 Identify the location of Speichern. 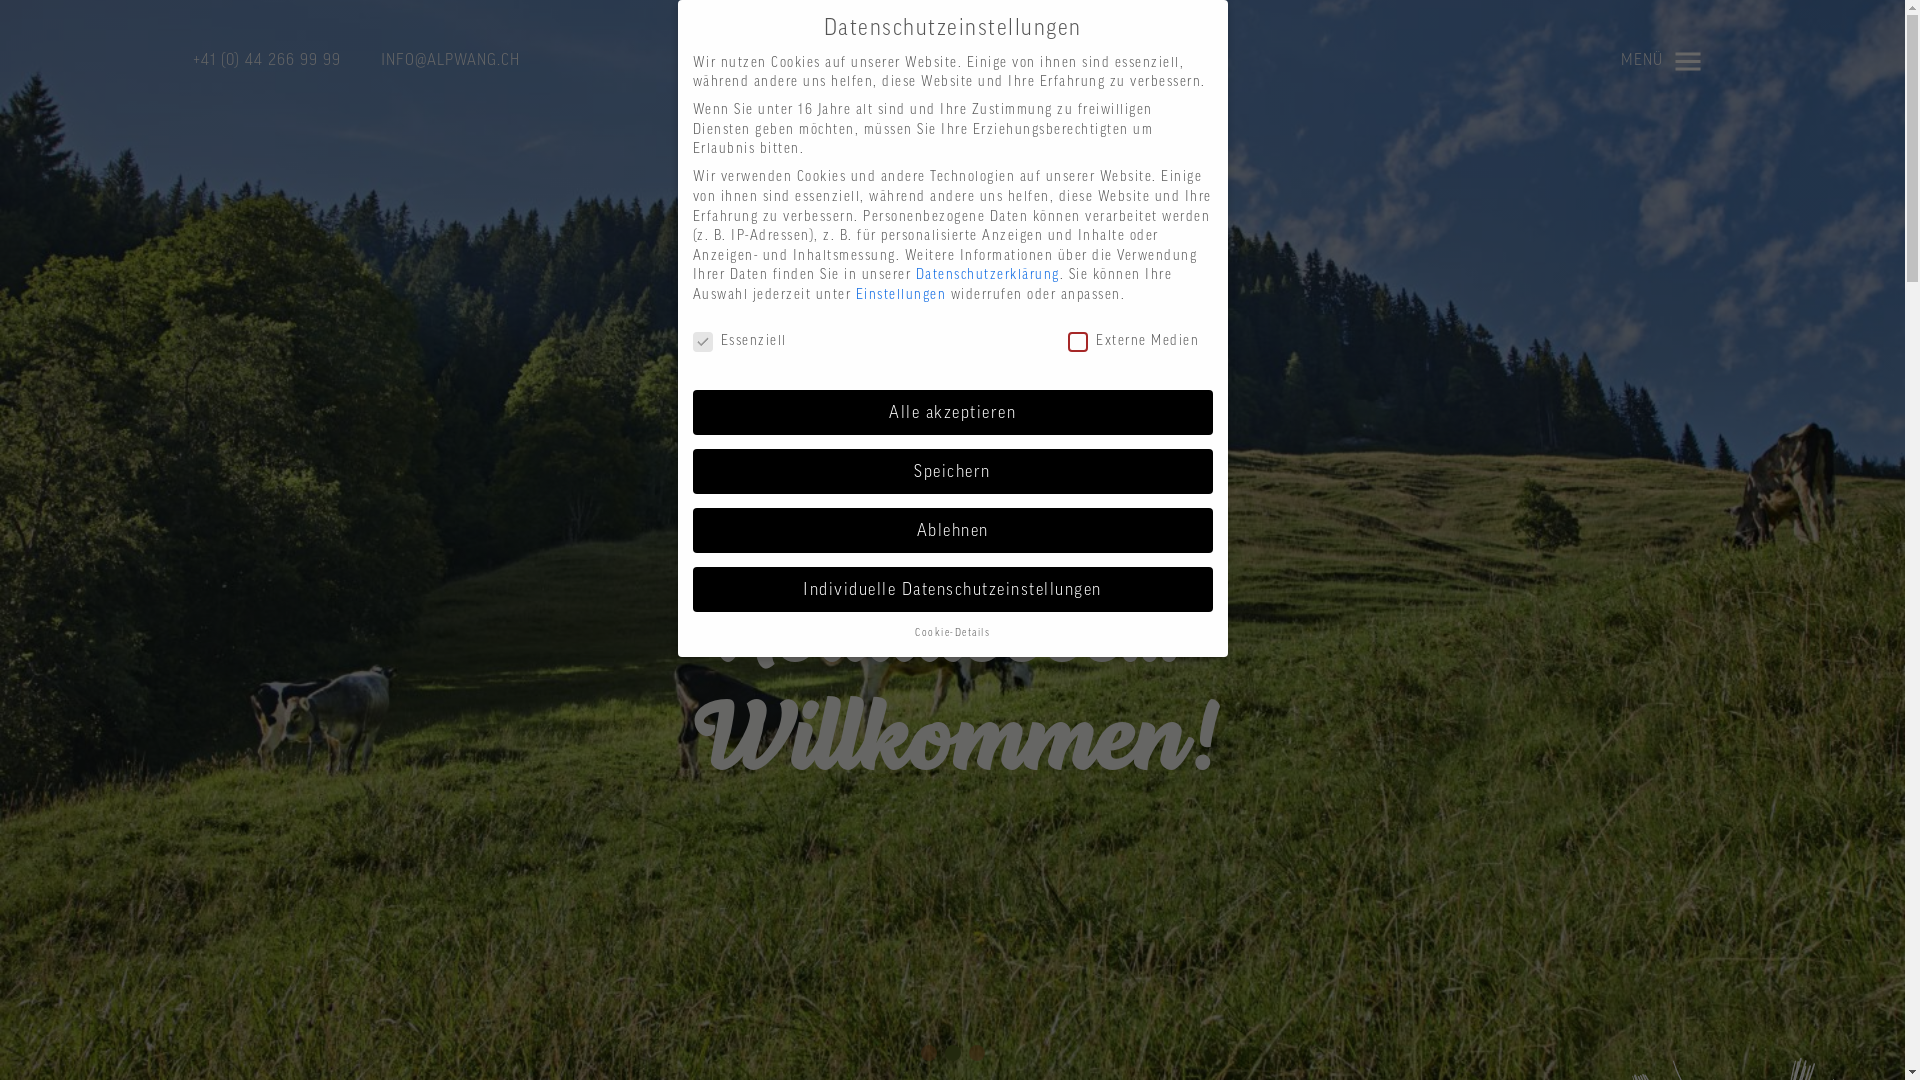
(952, 472).